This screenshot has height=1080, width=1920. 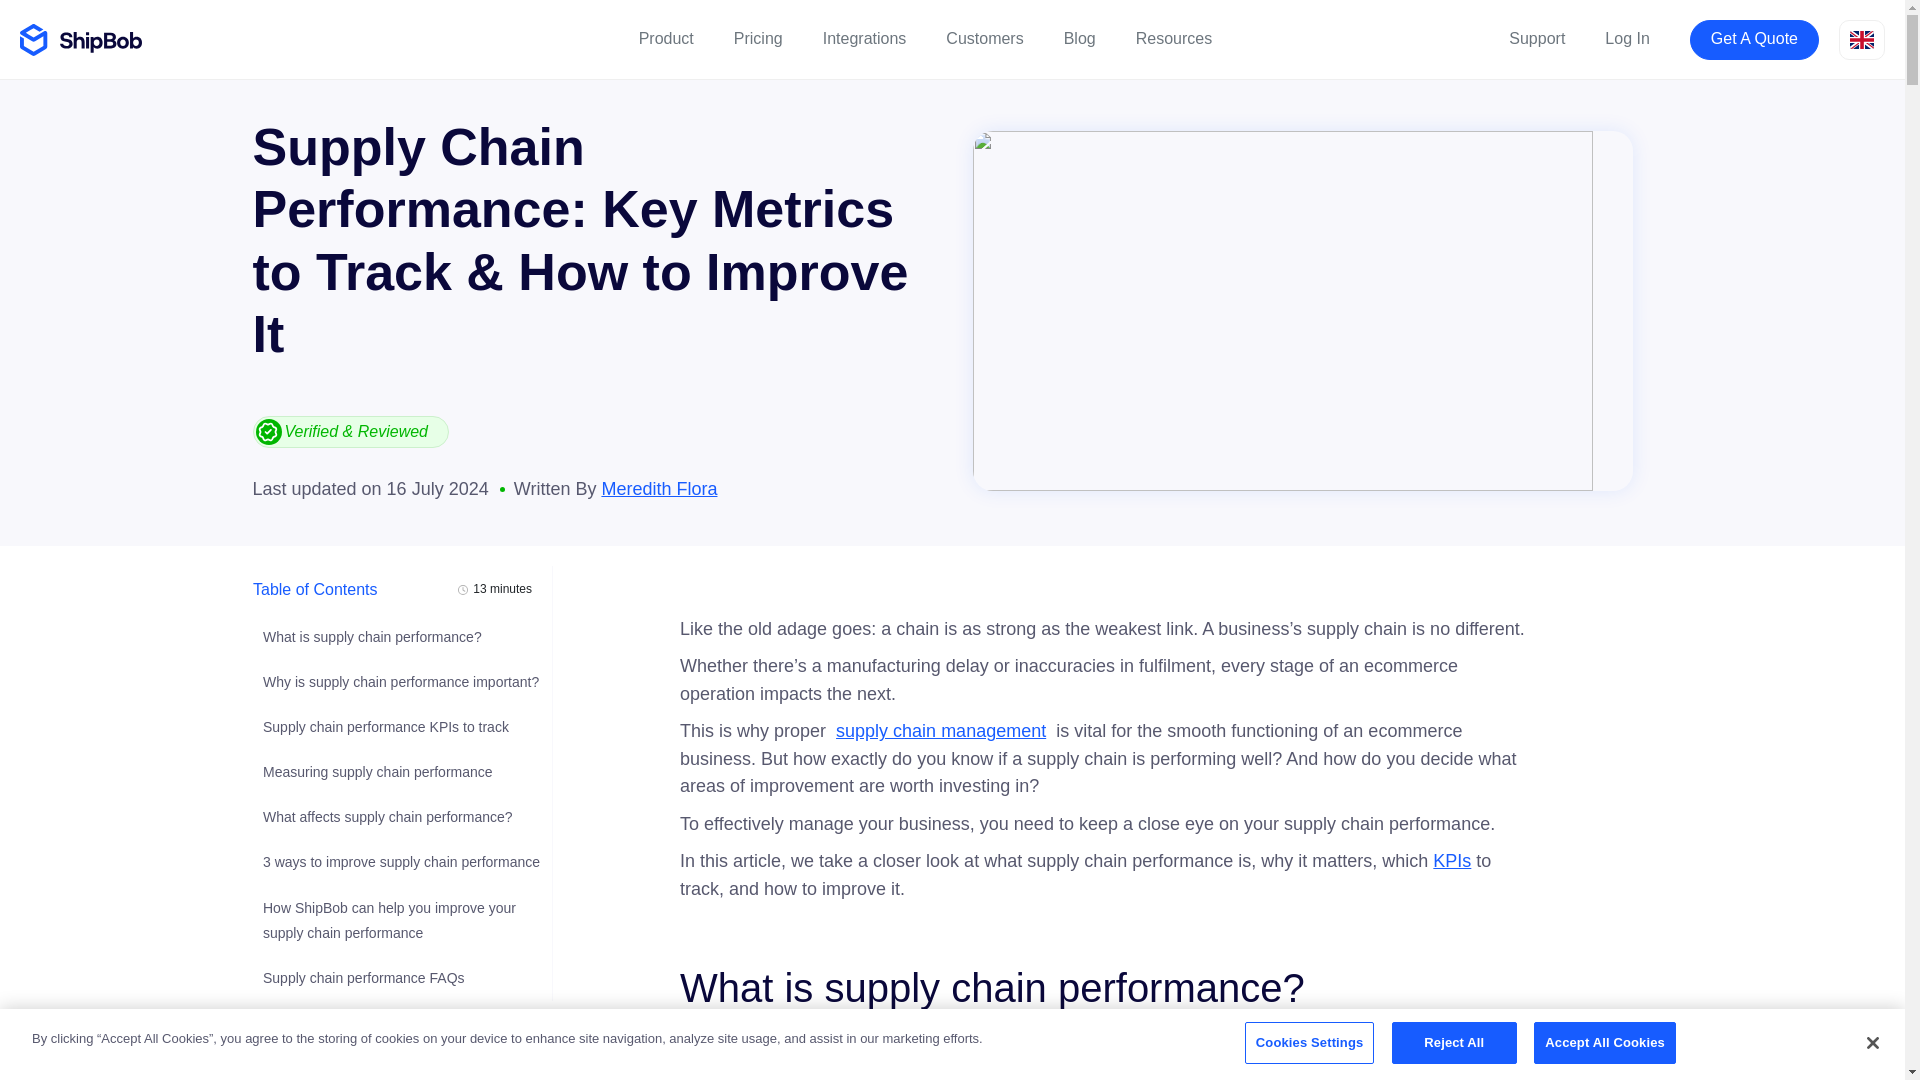 What do you see at coordinates (1536, 39) in the screenshot?
I see `Support` at bounding box center [1536, 39].